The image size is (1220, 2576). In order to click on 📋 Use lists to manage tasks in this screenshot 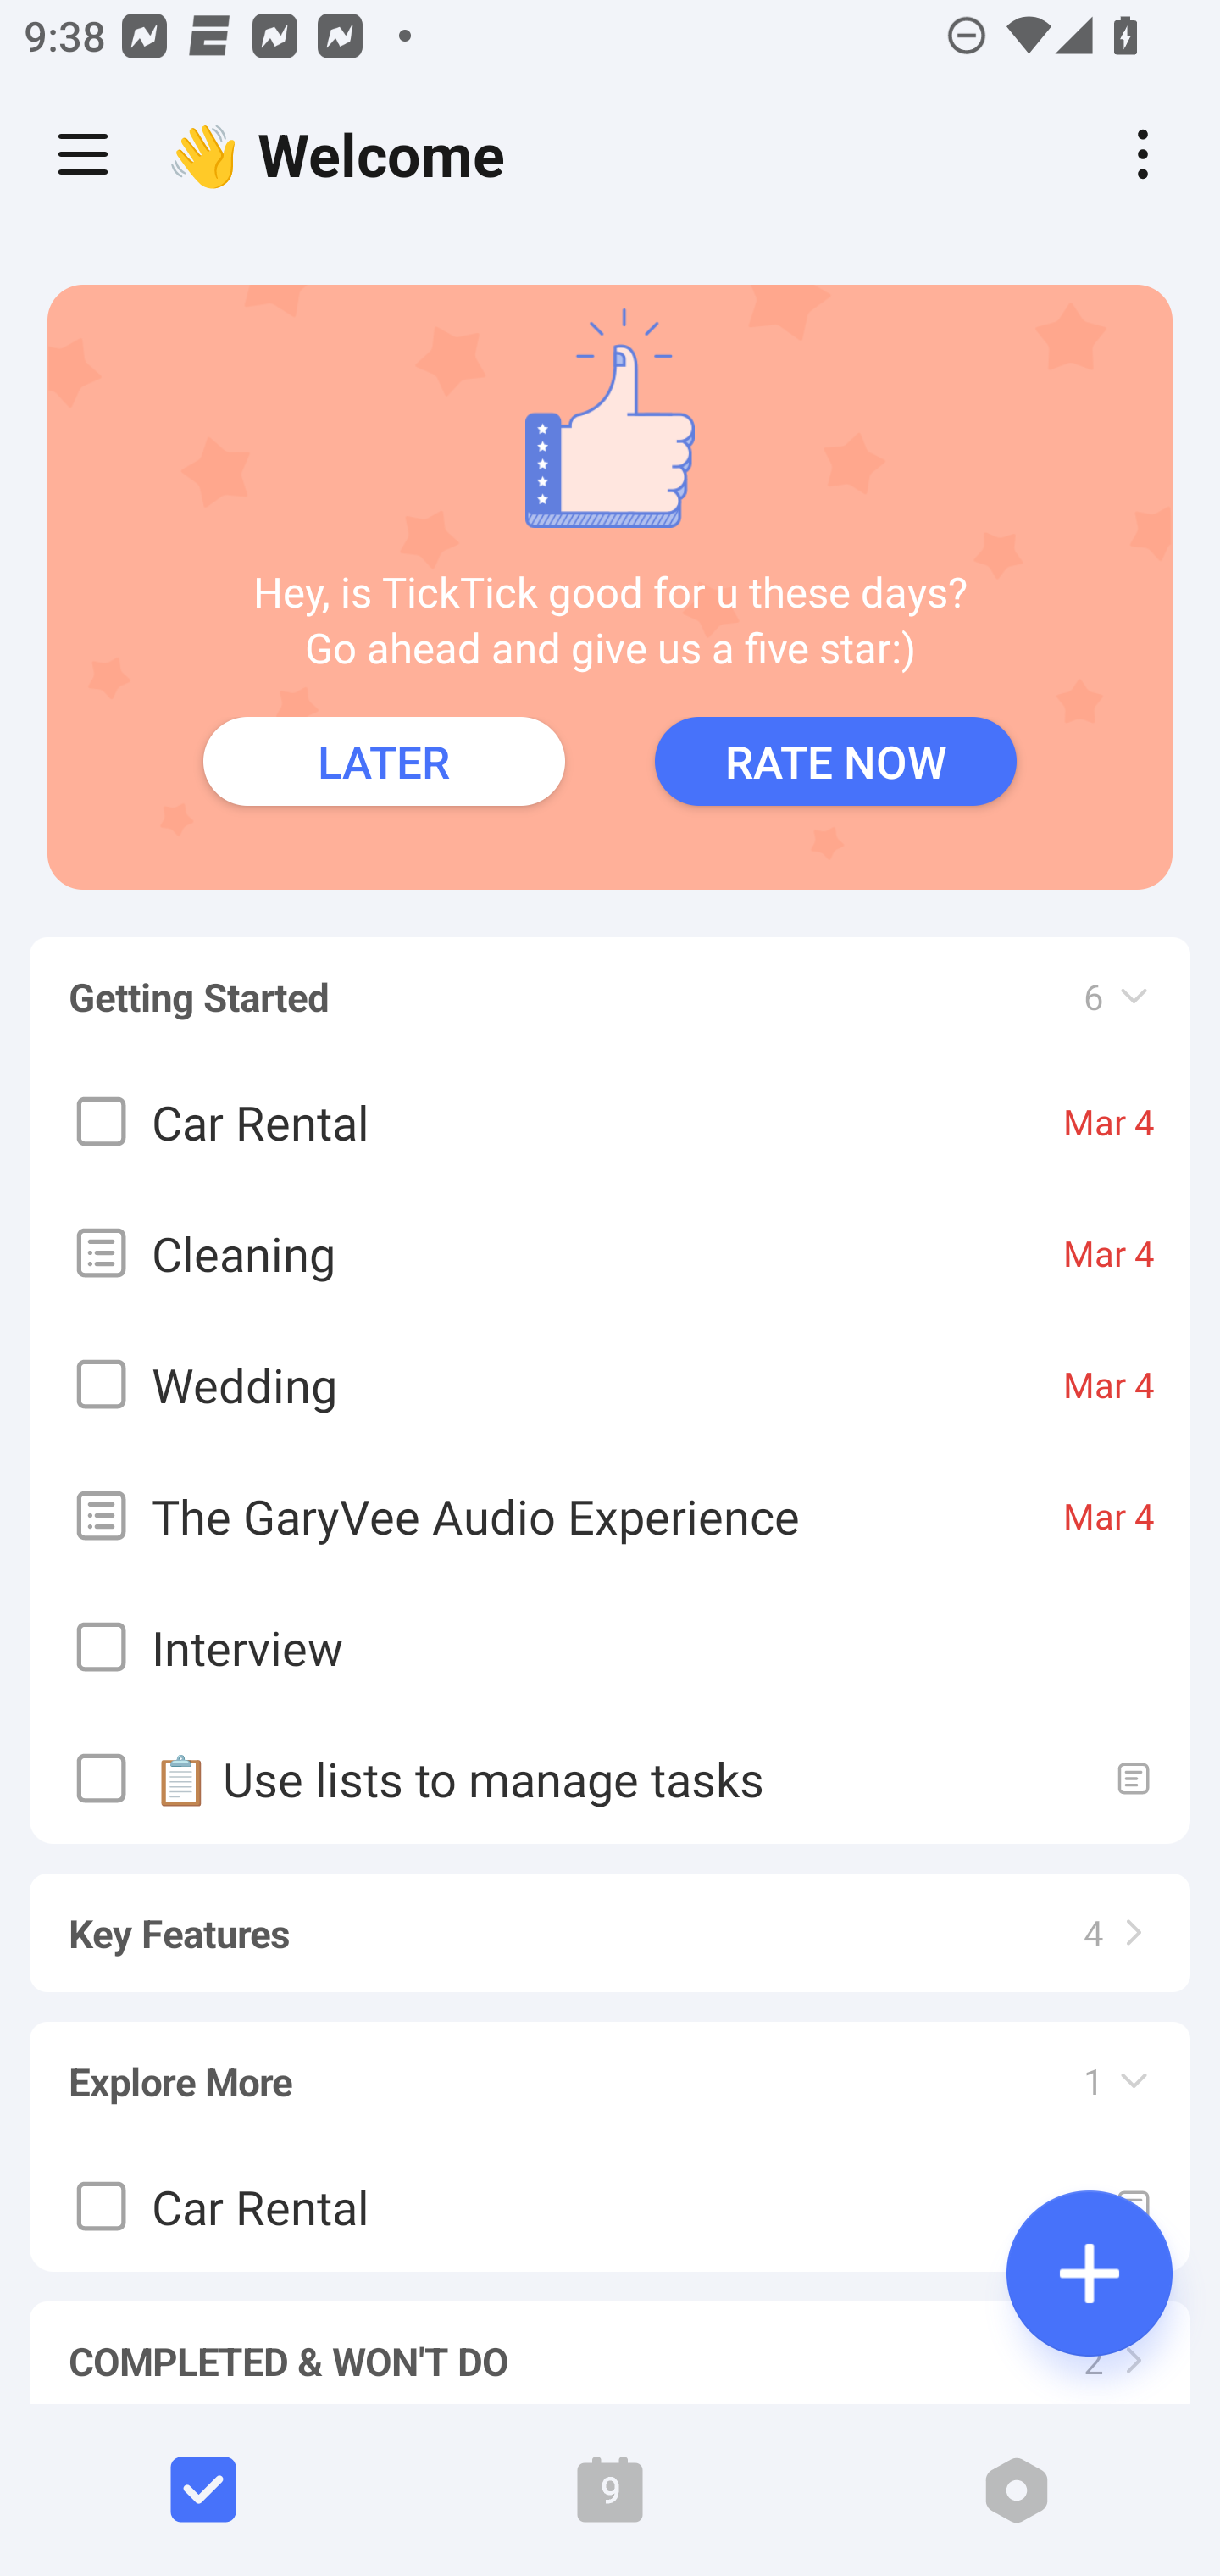, I will do `click(610, 1778)`.